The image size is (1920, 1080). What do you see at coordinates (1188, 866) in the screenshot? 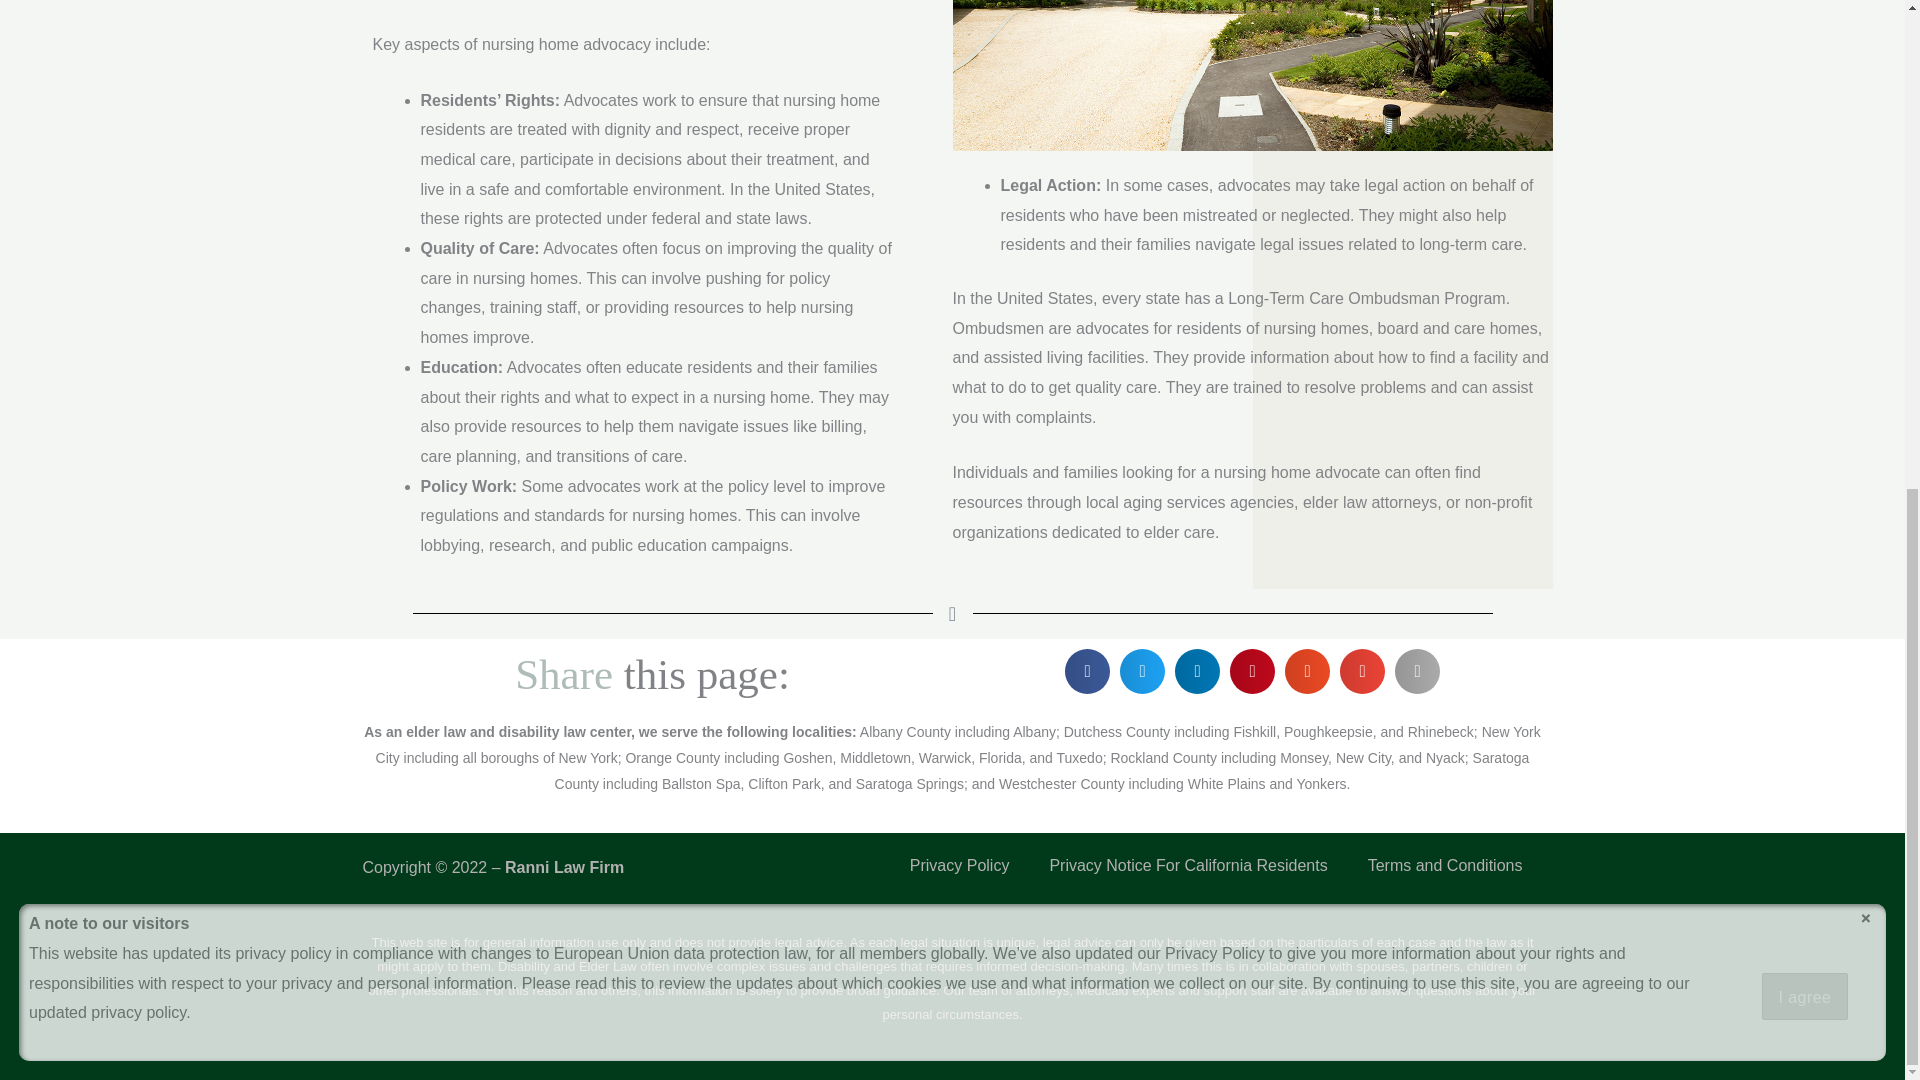
I see `Privacy Notice For California Residents` at bounding box center [1188, 866].